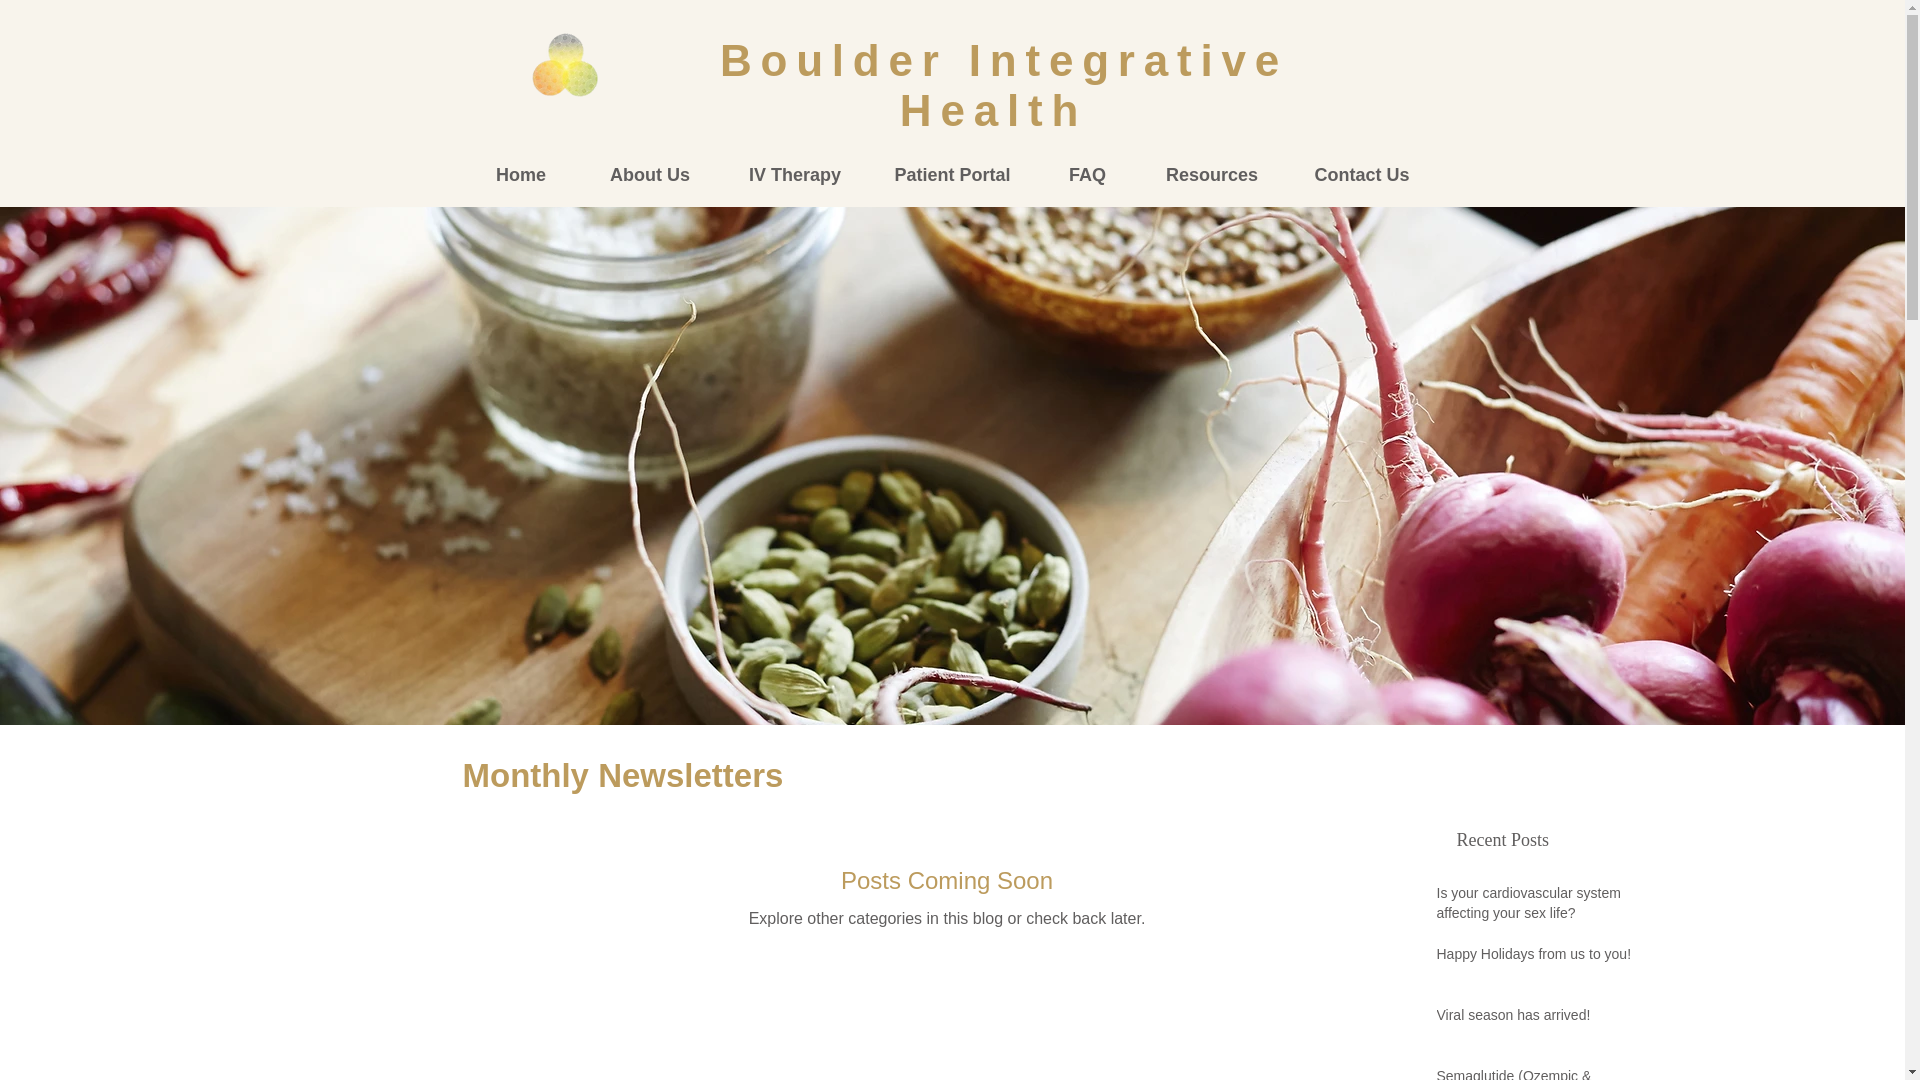  I want to click on Boulder Integrative Health , so click(1004, 85).